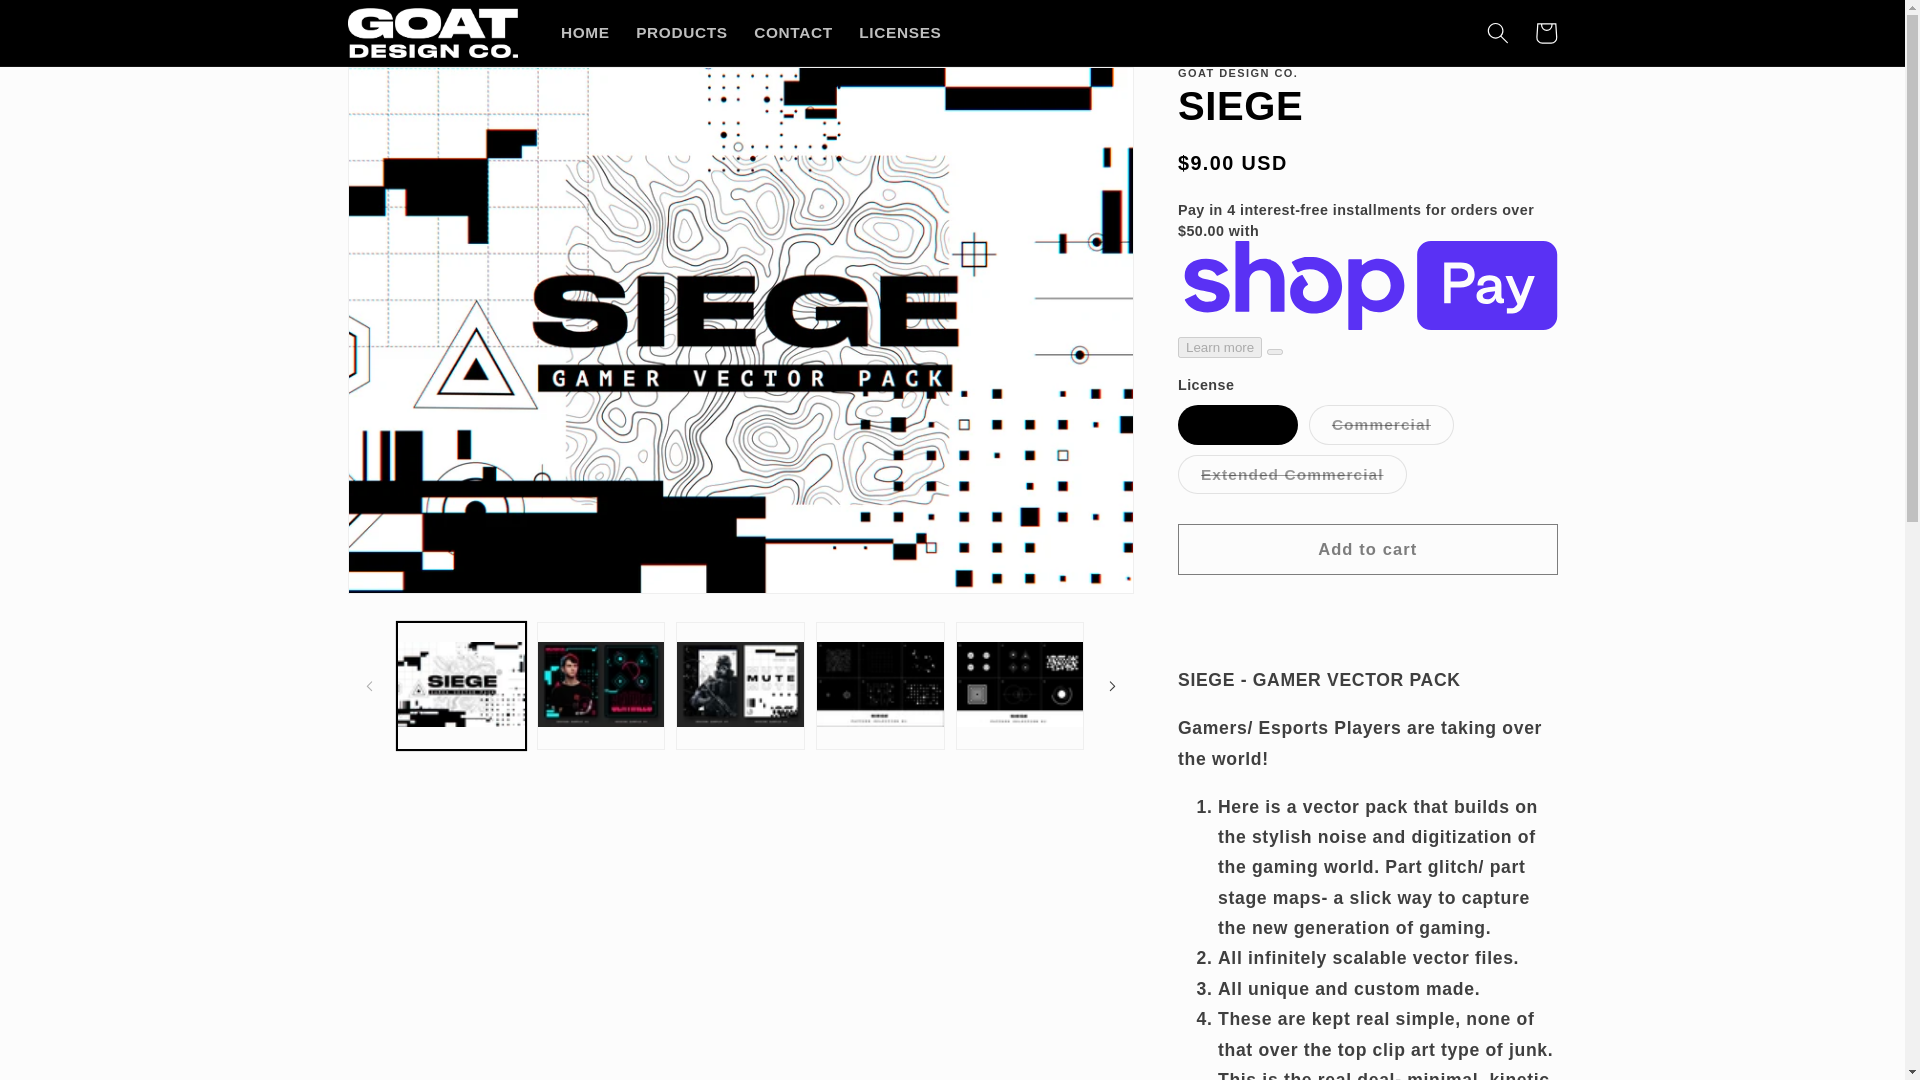 The width and height of the screenshot is (1920, 1080). What do you see at coordinates (66, 25) in the screenshot?
I see `Skip to content` at bounding box center [66, 25].